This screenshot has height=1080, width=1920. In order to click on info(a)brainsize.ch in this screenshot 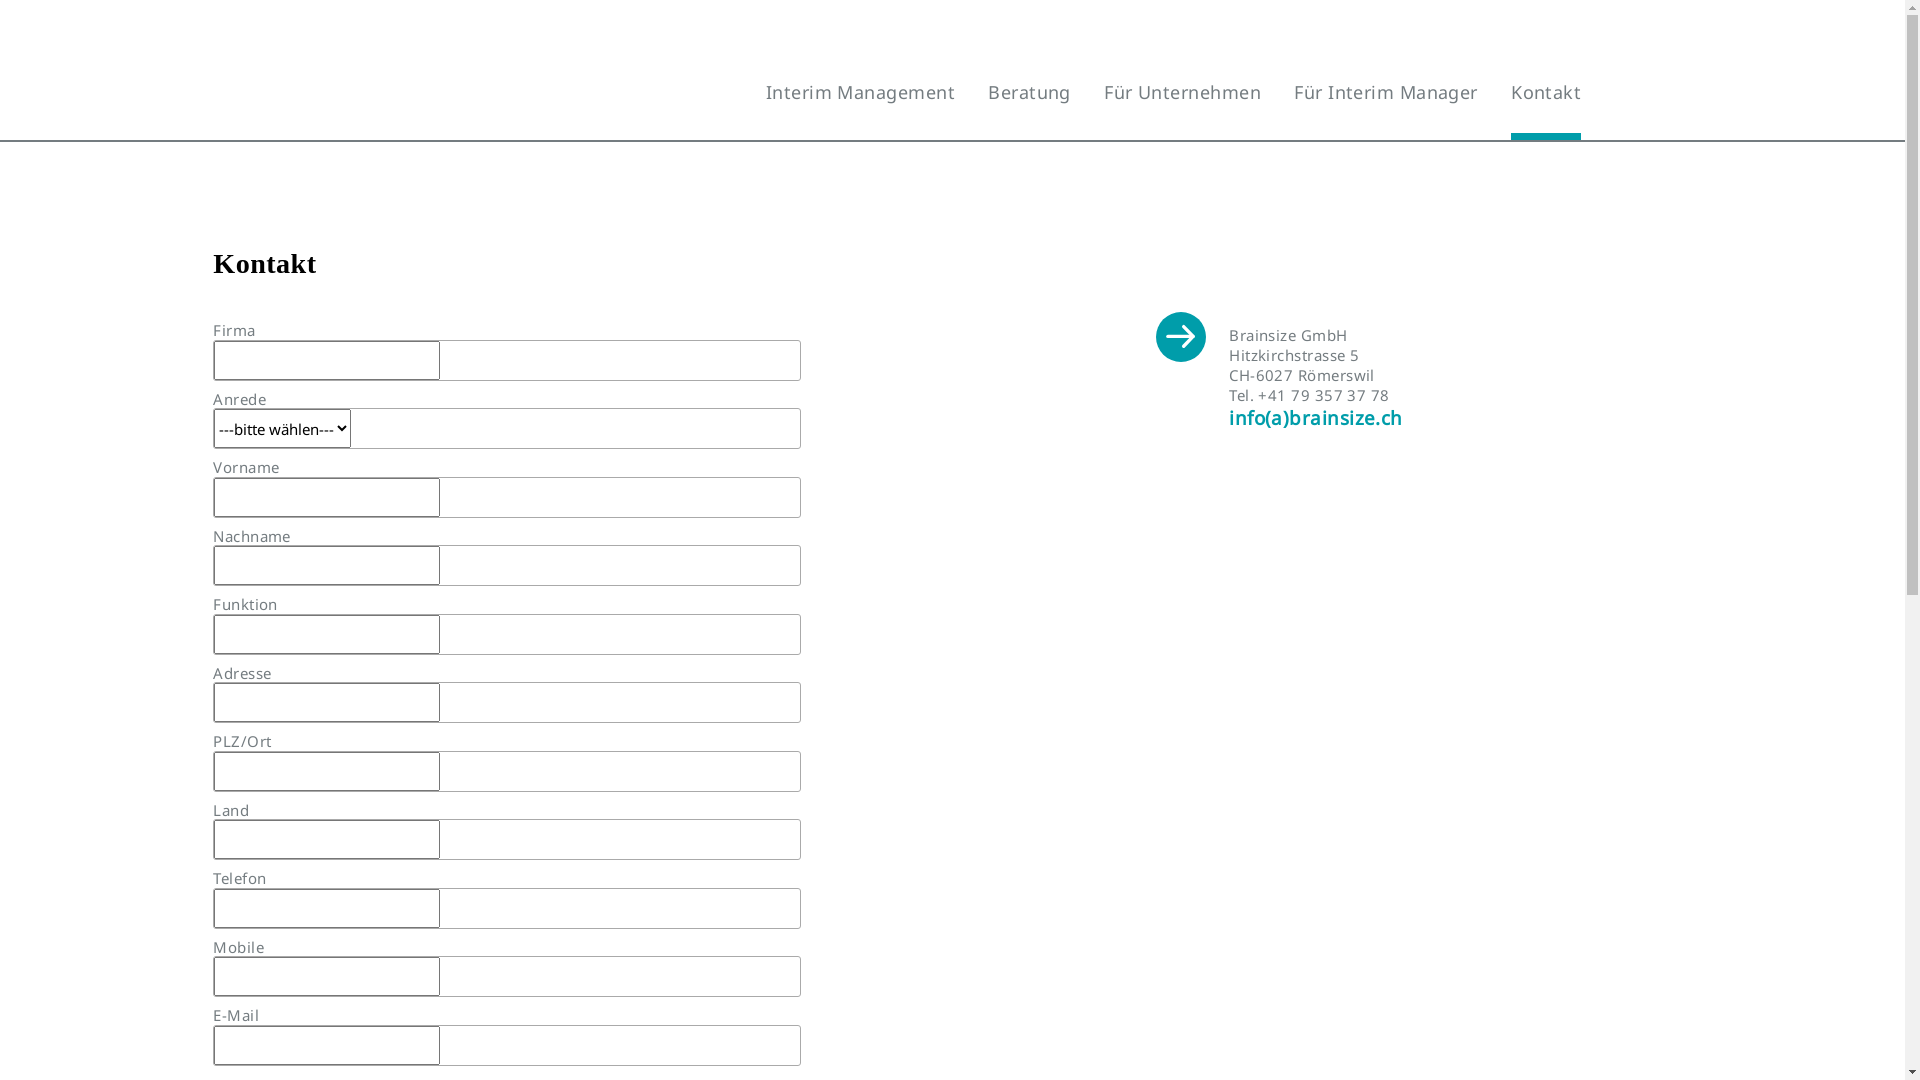, I will do `click(1316, 418)`.